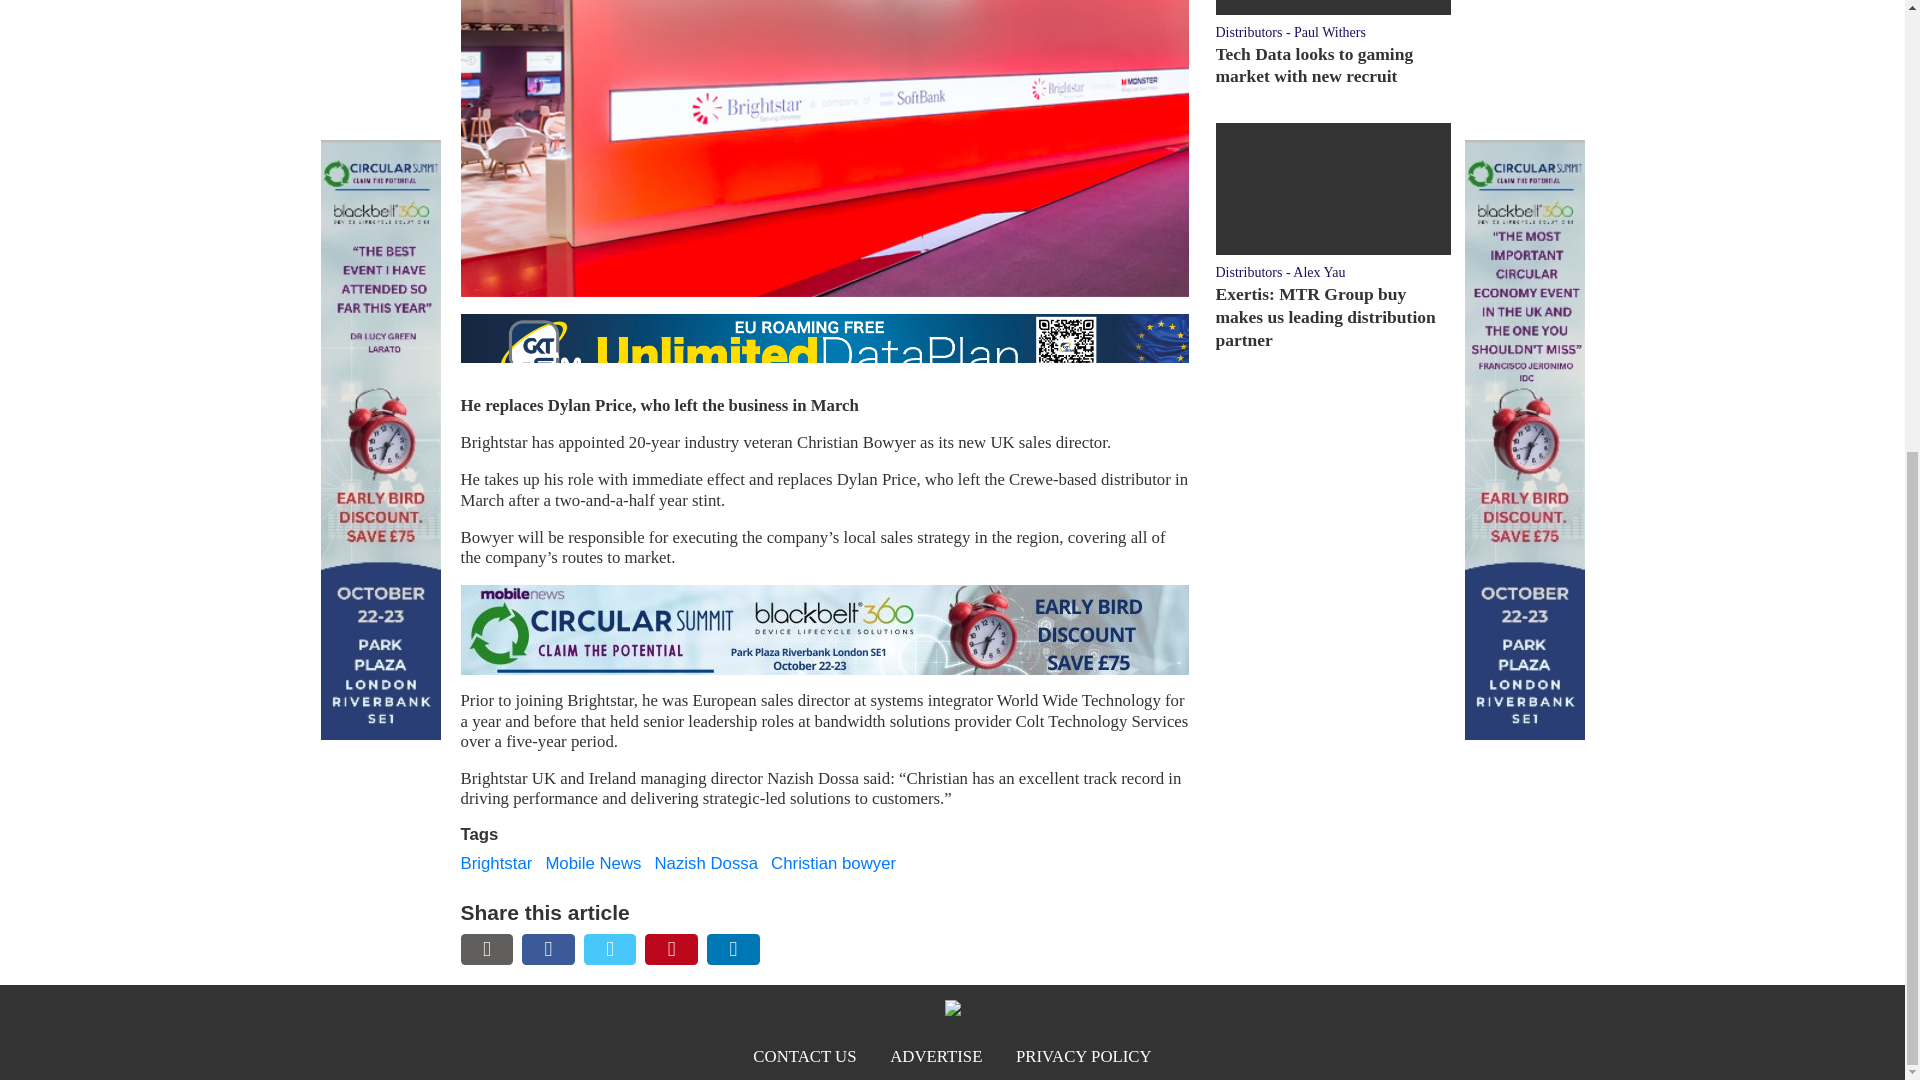  I want to click on Brightstar, so click(496, 863).